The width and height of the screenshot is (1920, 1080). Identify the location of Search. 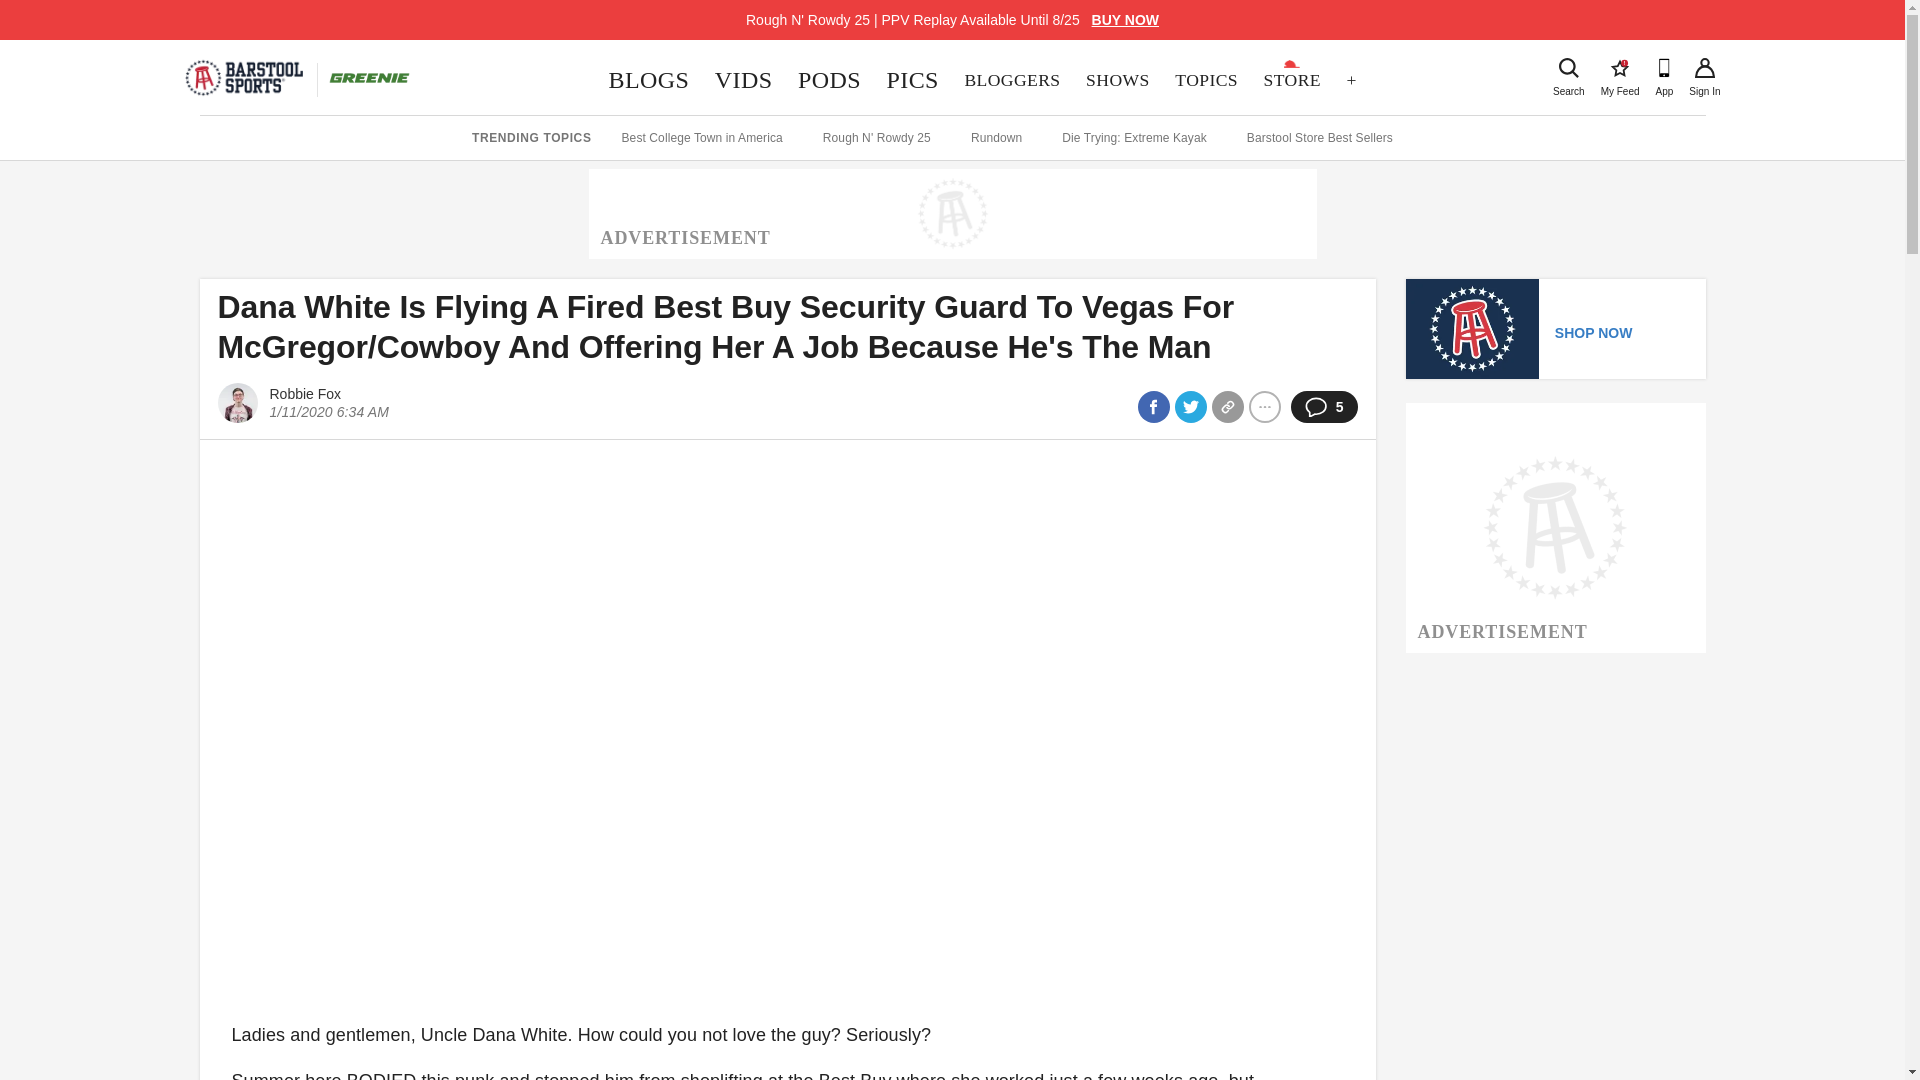
(1568, 68).